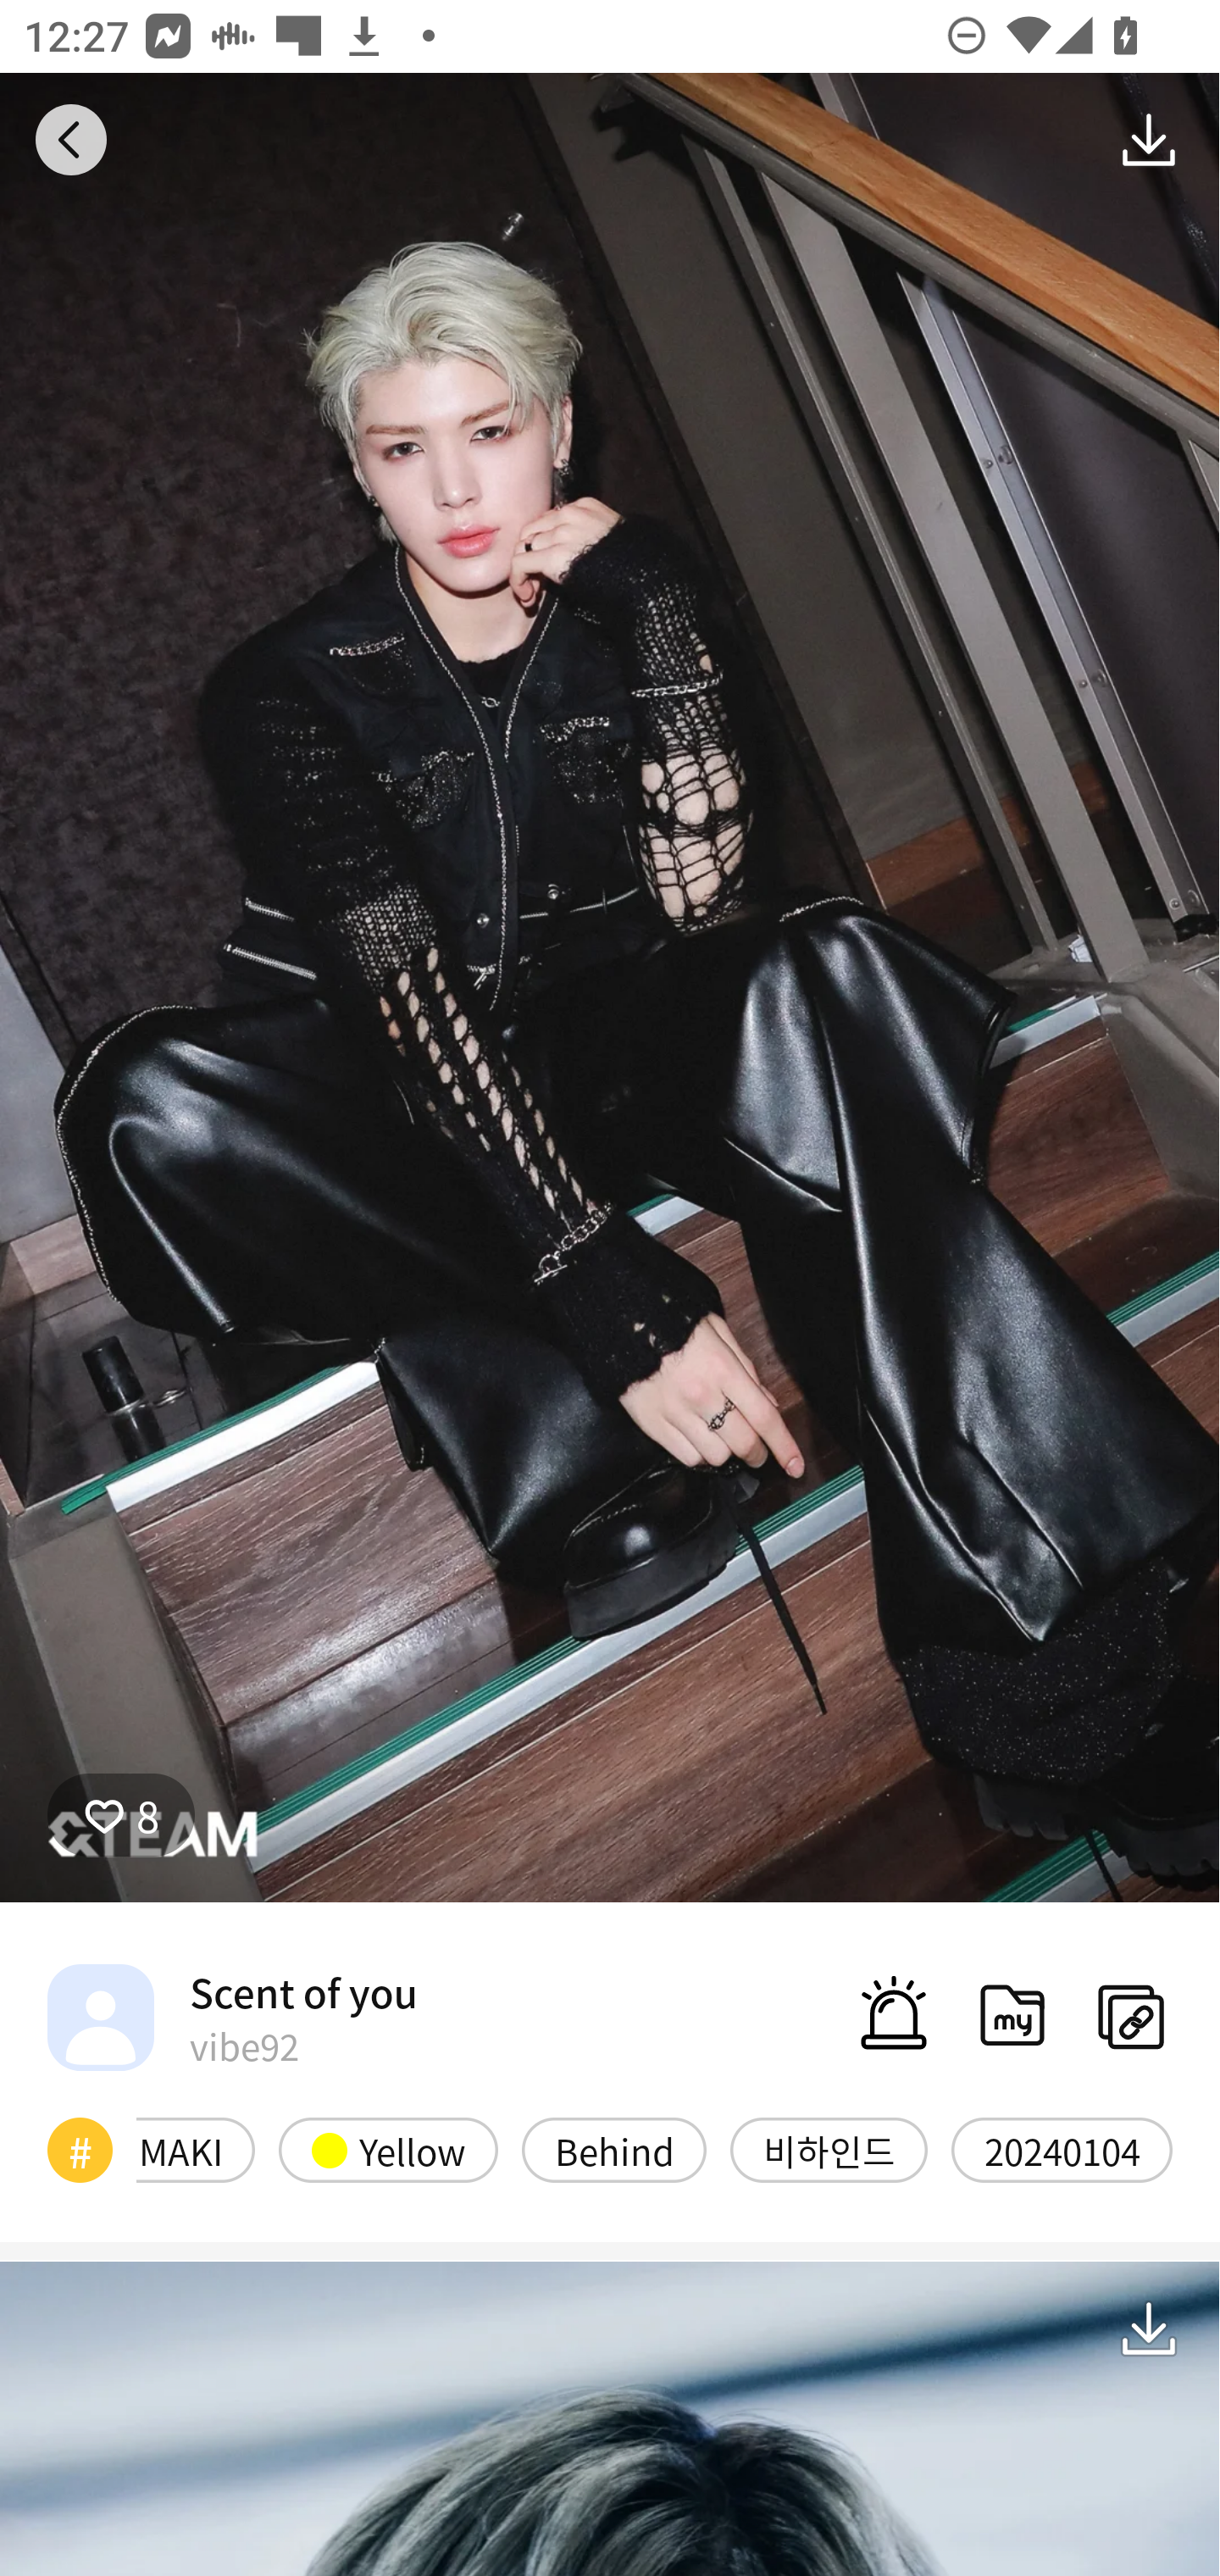  I want to click on MAKI, so click(195, 2149).